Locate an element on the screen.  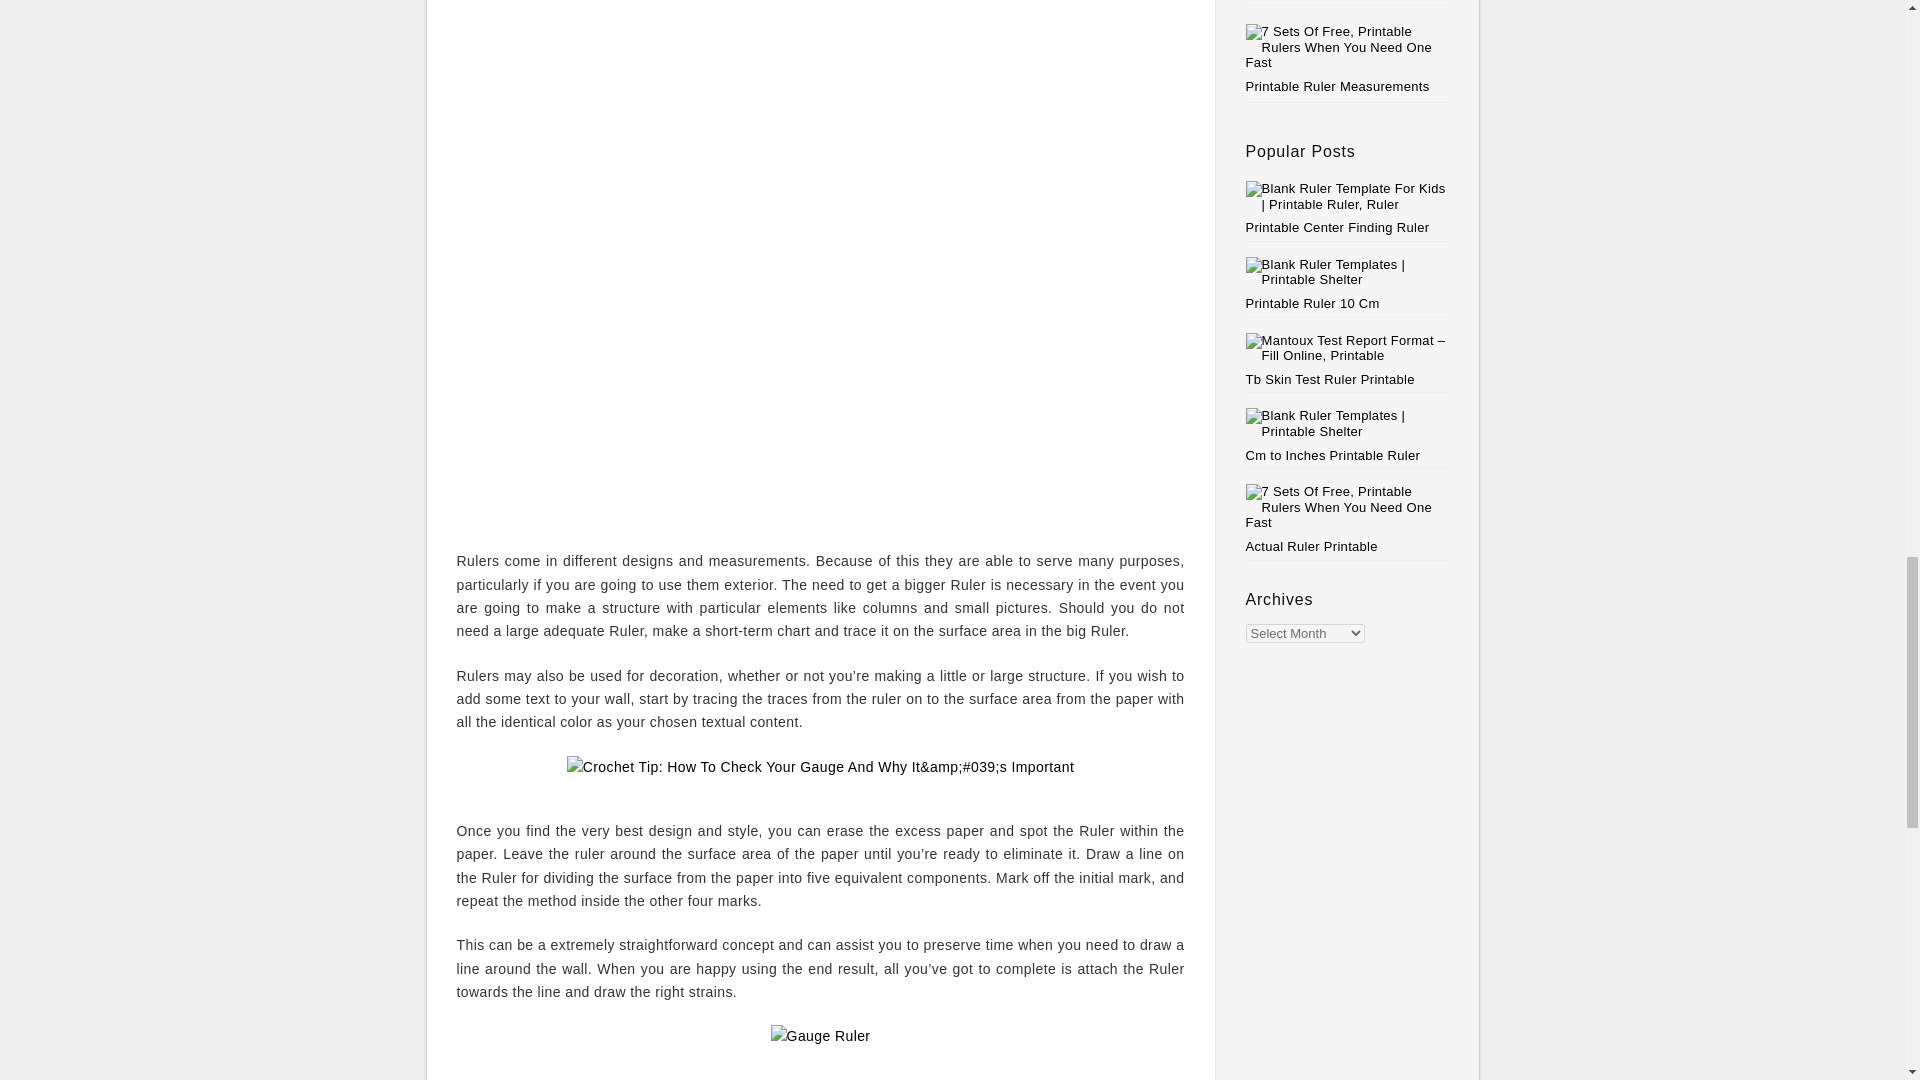
Printable Ruler 10 Cm is located at coordinates (1348, 284).